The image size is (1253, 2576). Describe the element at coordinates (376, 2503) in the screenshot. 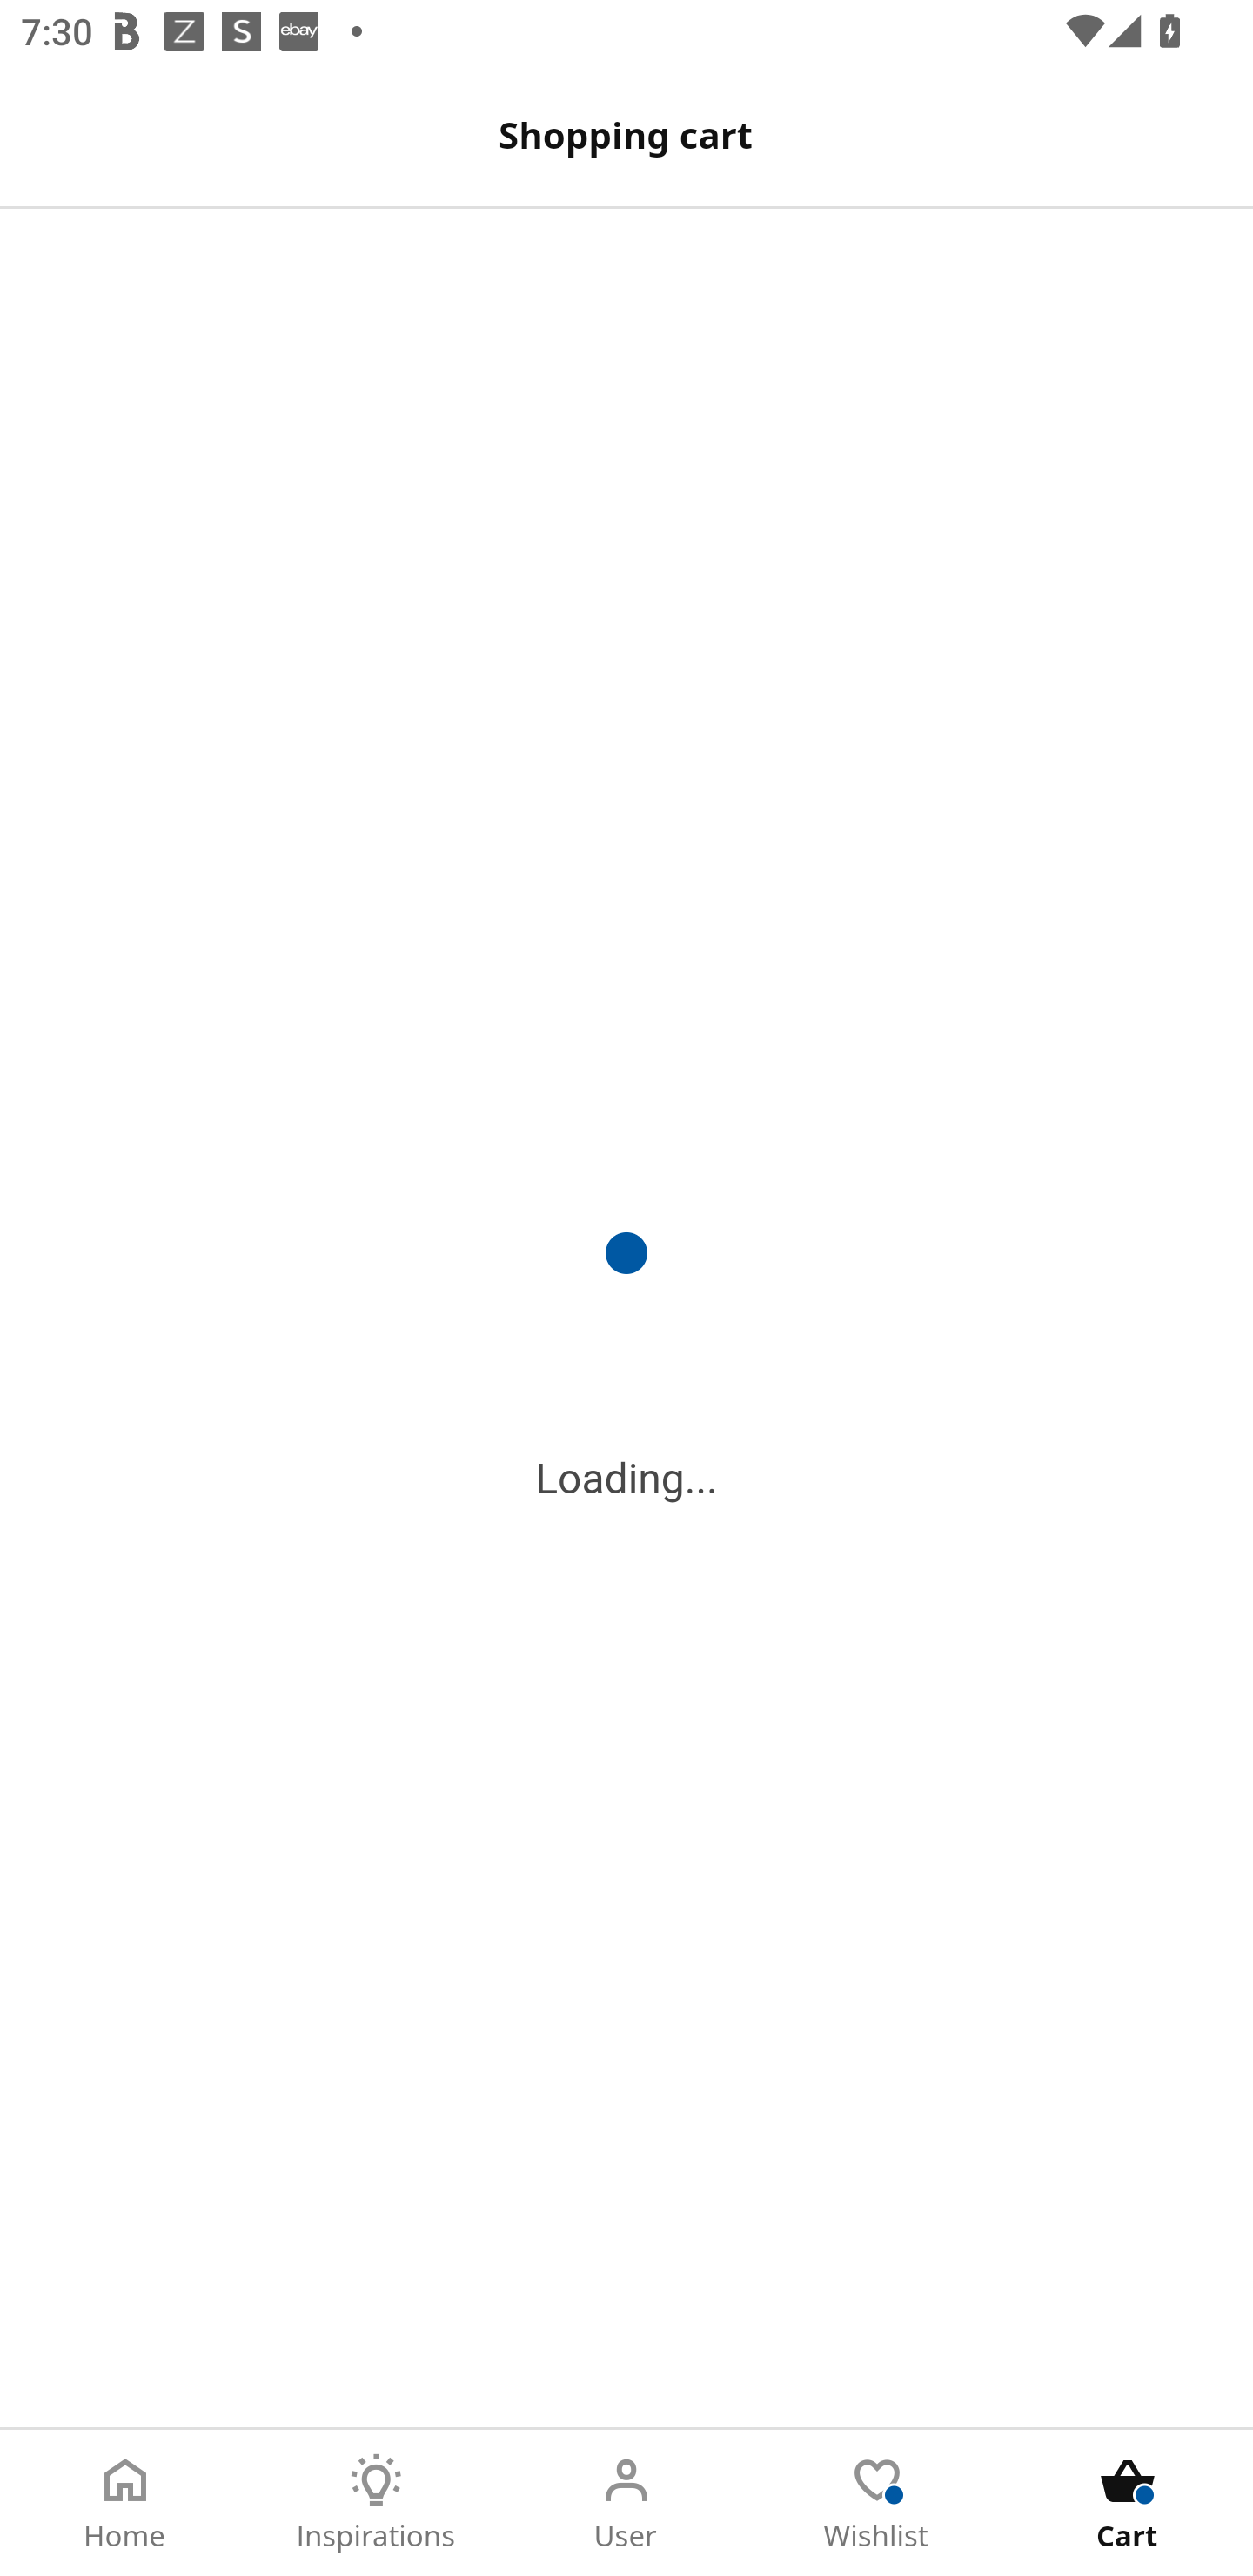

I see `Inspirations
Tab 2 of 5` at that location.